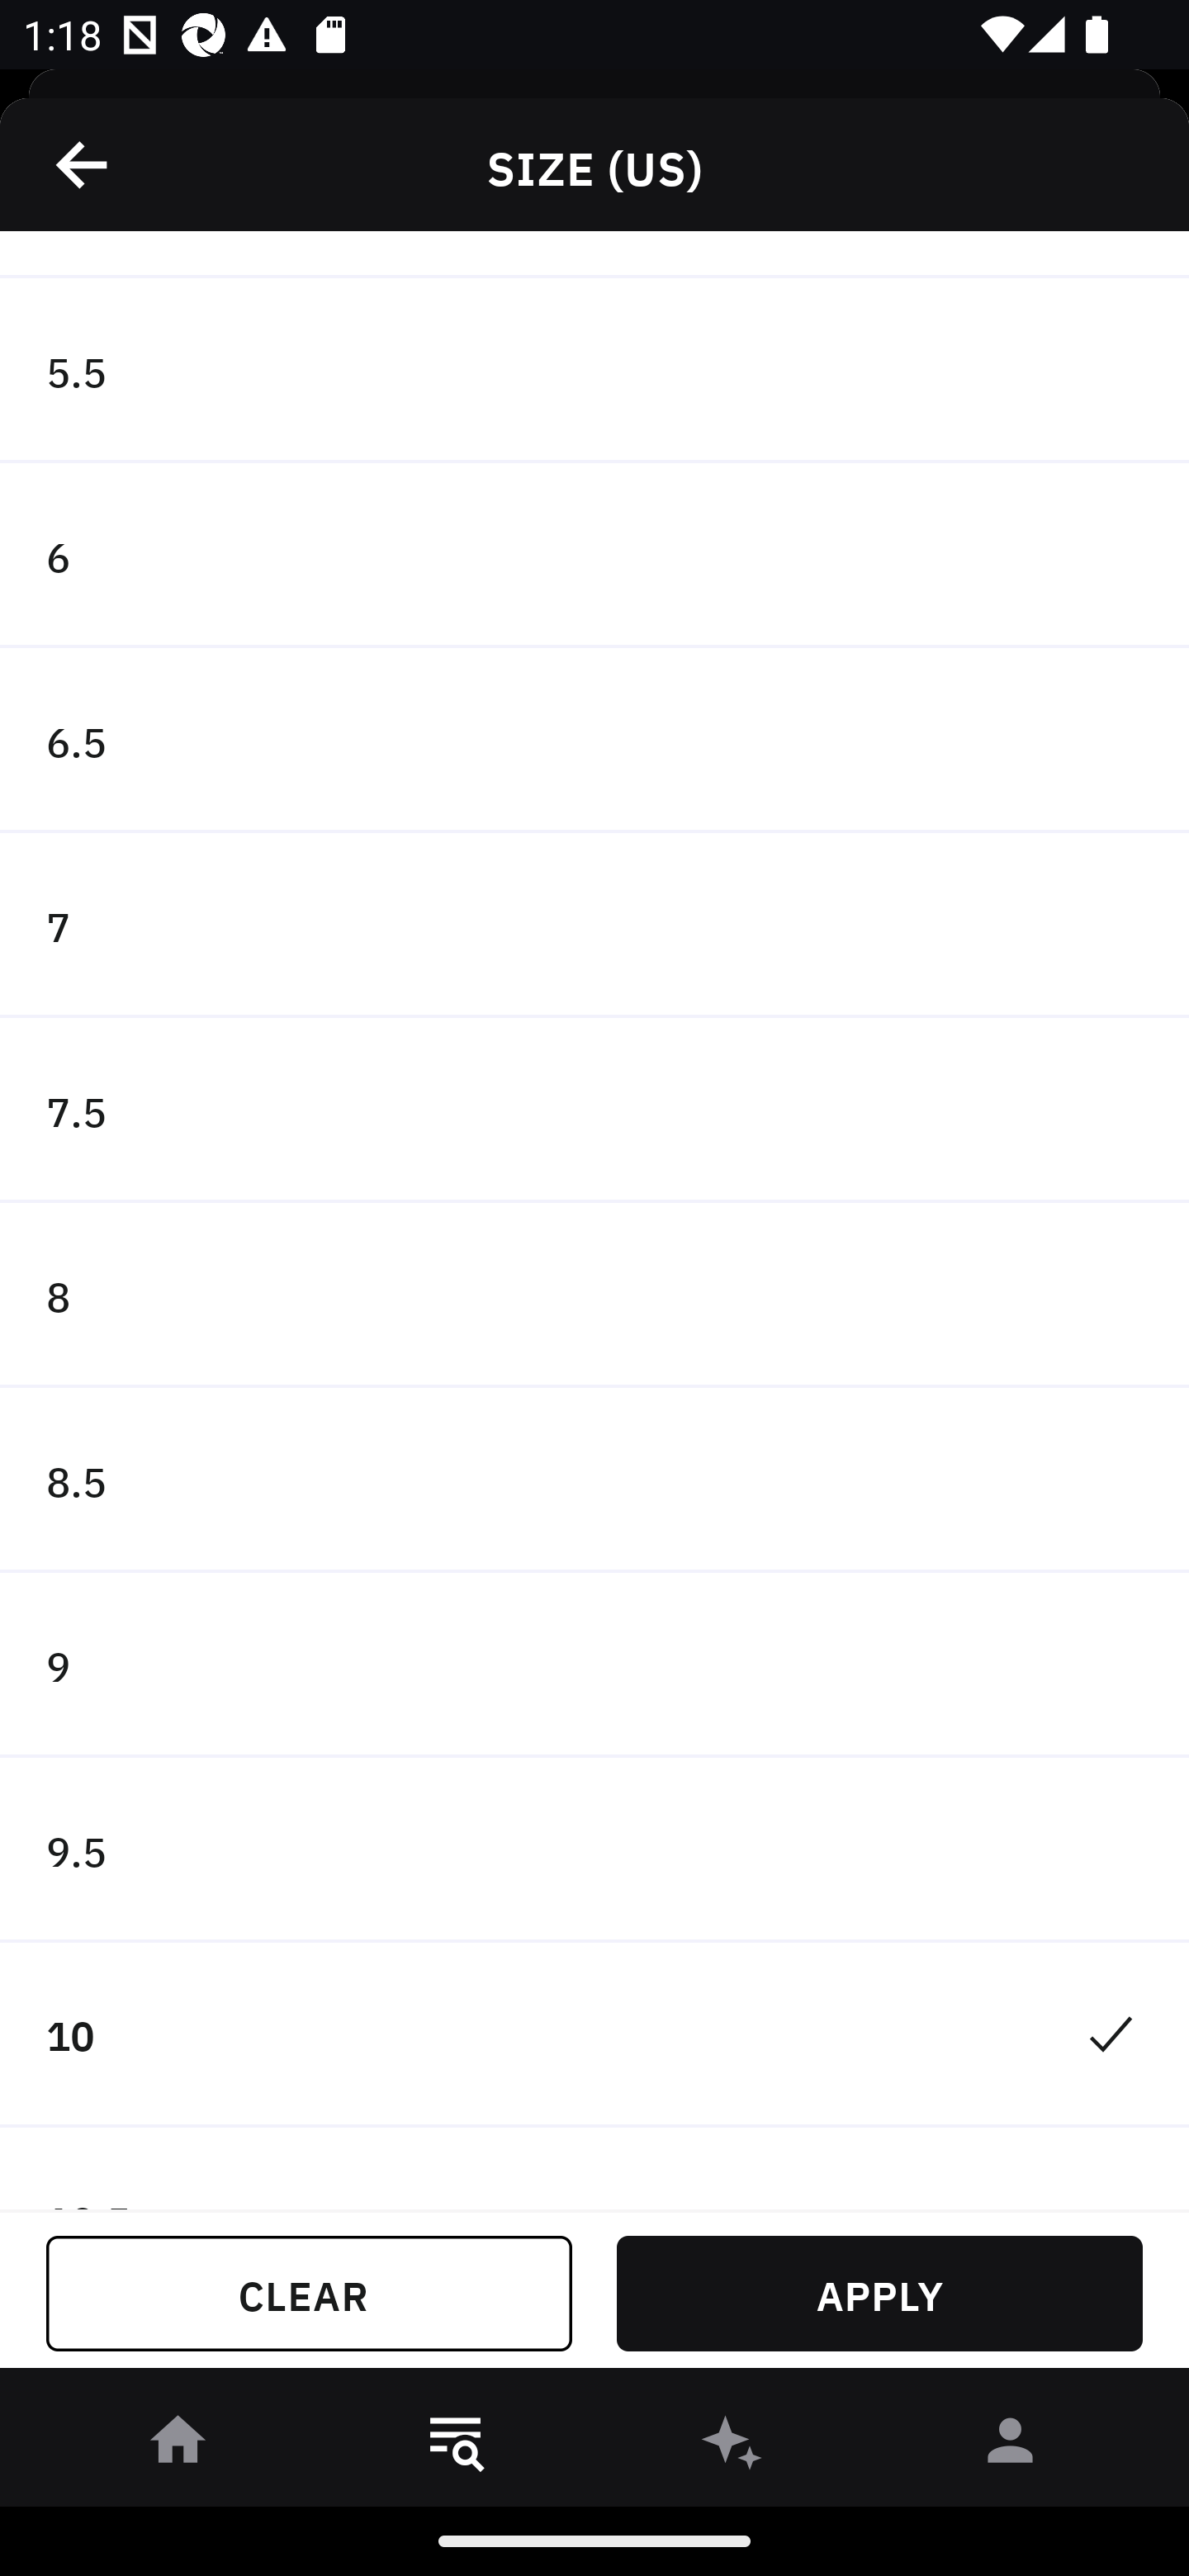  Describe the element at coordinates (178, 2446) in the screenshot. I see `󰋜` at that location.